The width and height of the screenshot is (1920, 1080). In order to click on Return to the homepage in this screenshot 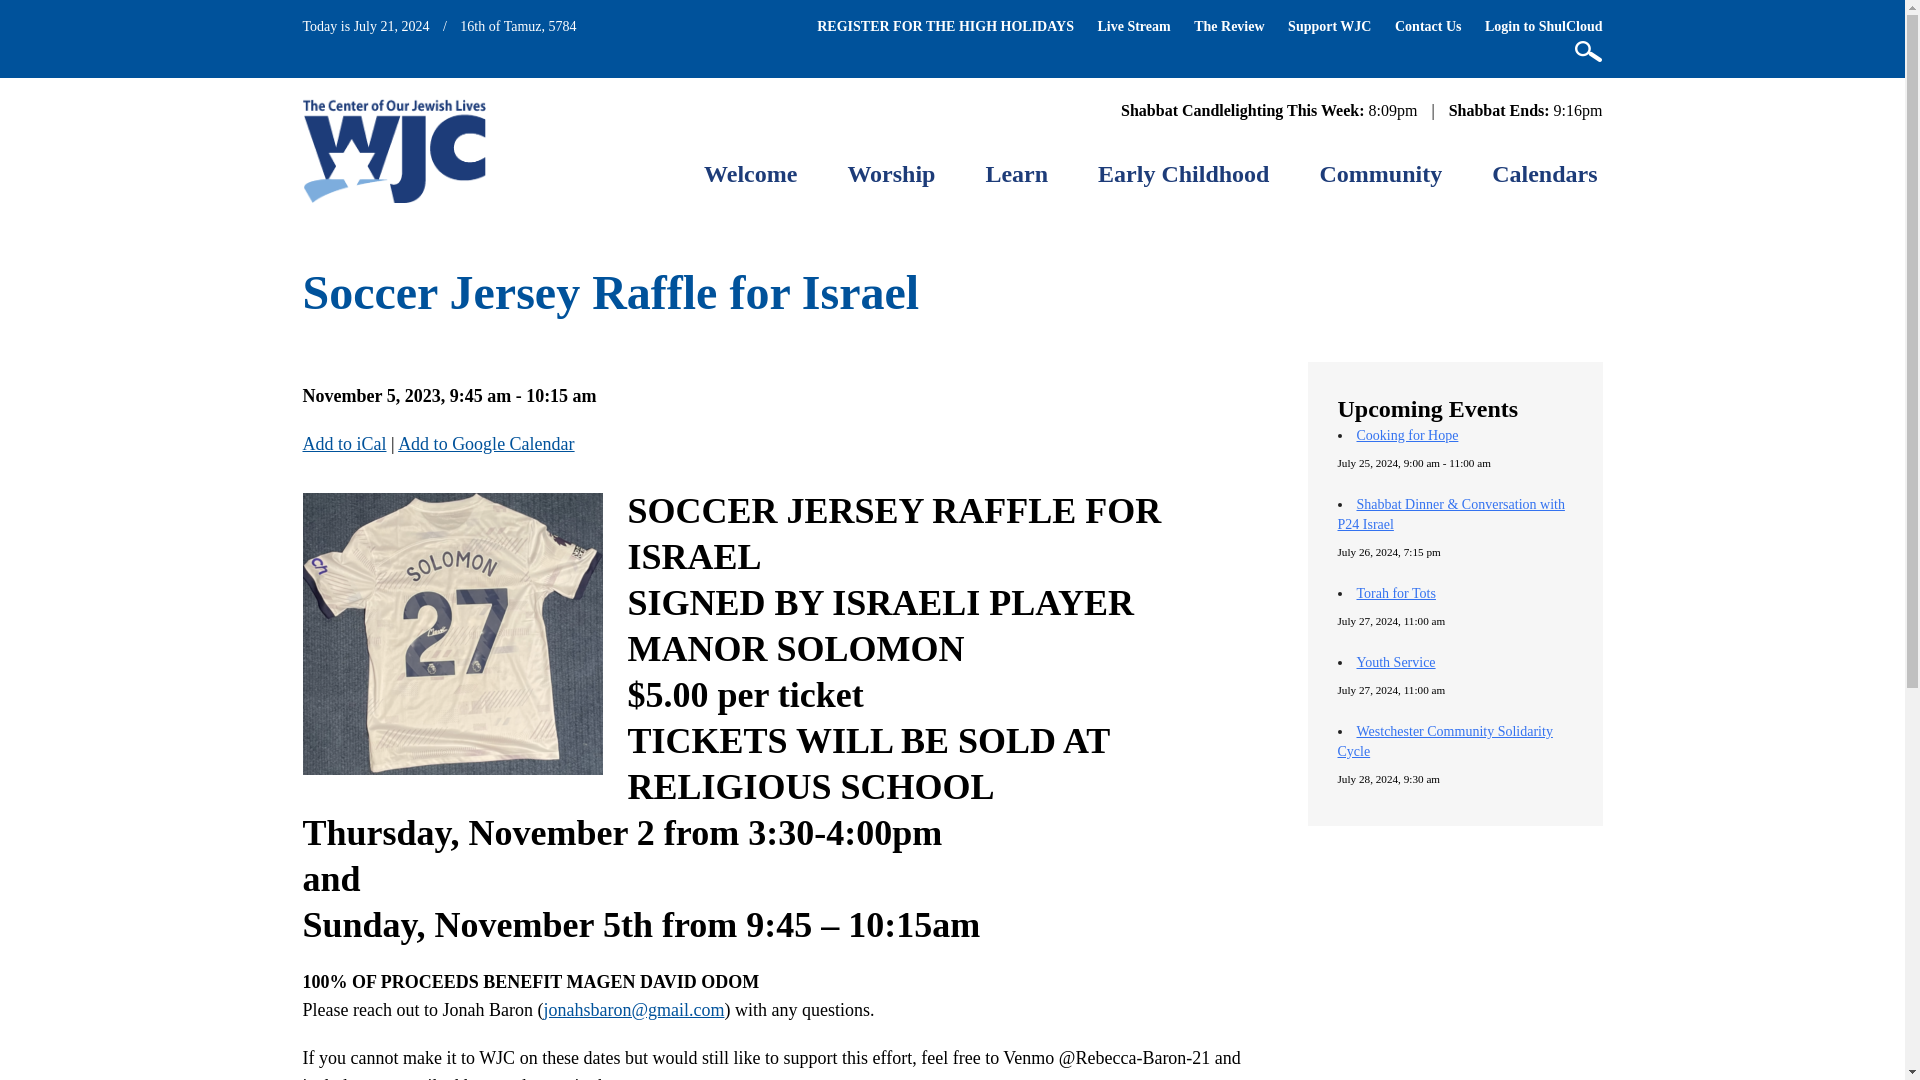, I will do `click(393, 150)`.